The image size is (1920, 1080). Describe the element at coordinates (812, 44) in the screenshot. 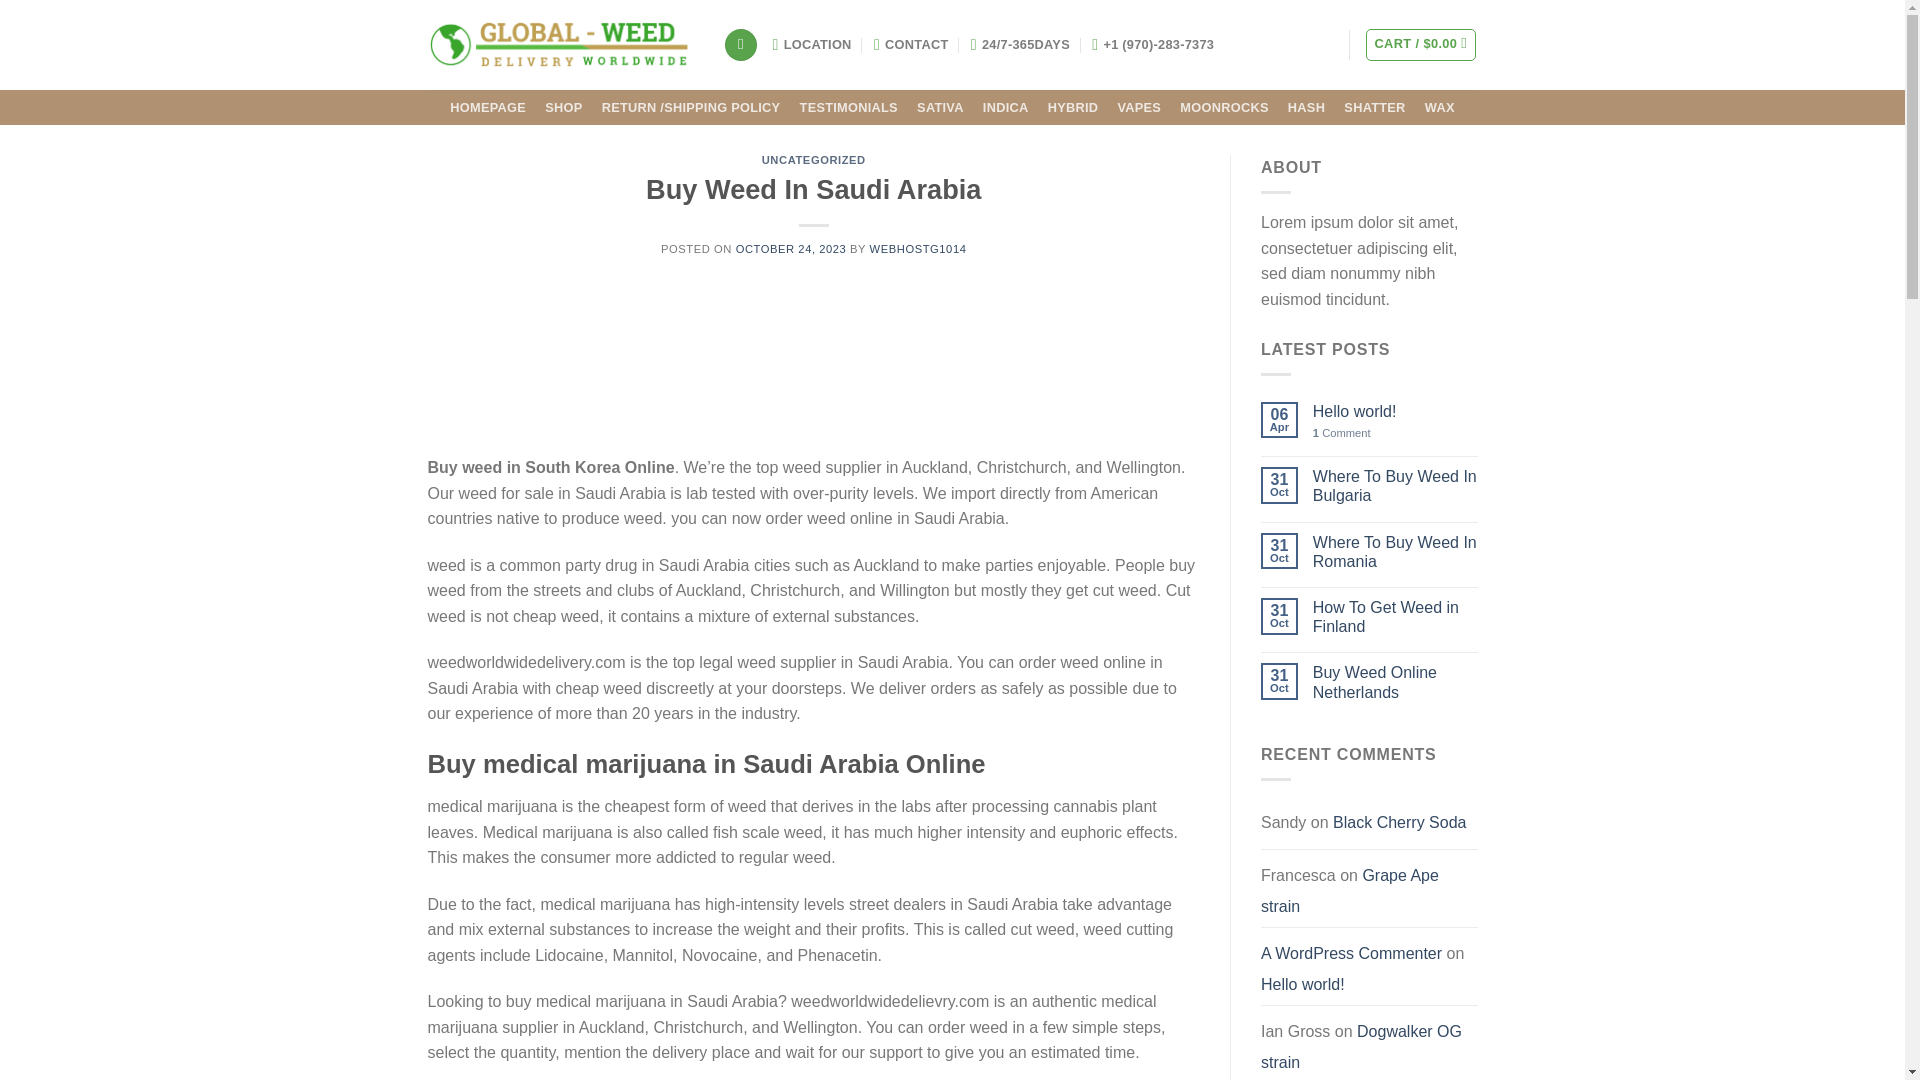

I see `LOCATION` at that location.